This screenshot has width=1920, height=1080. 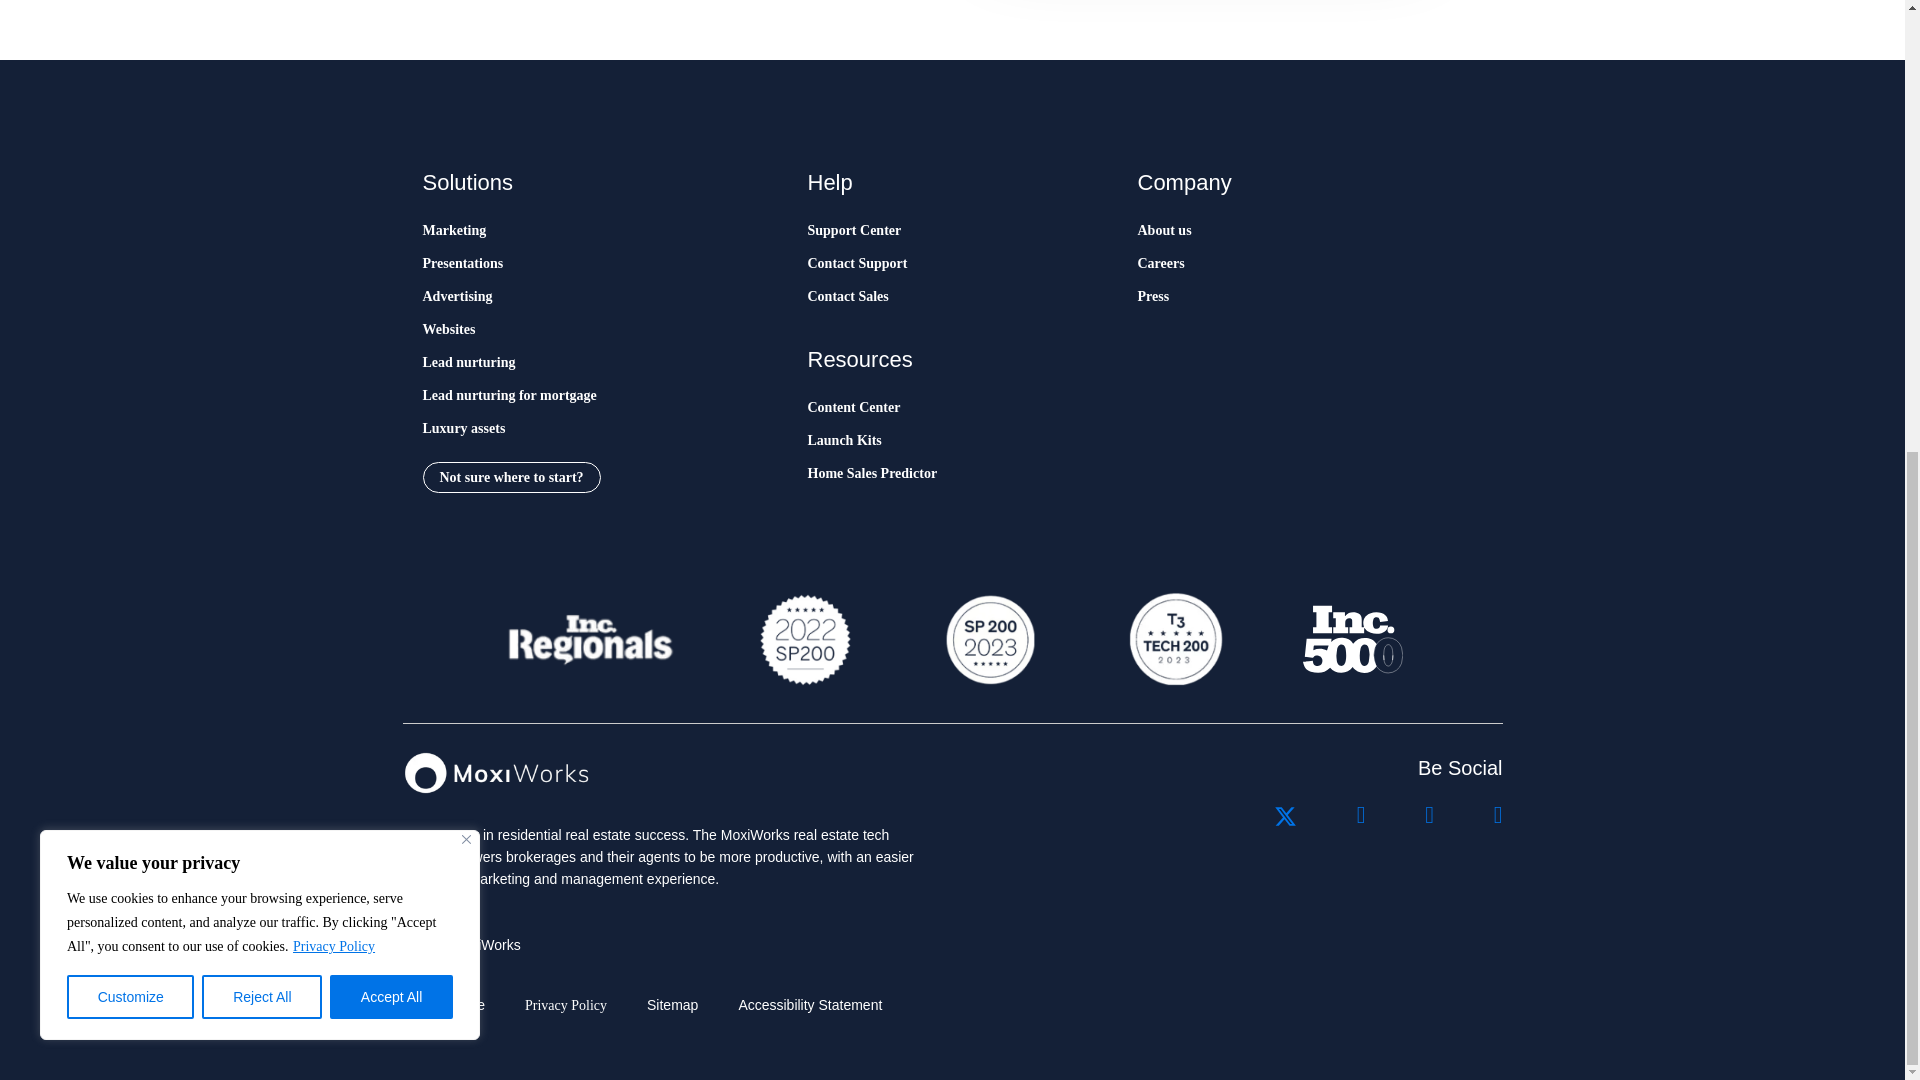 I want to click on Accept All, so click(x=392, y=227).